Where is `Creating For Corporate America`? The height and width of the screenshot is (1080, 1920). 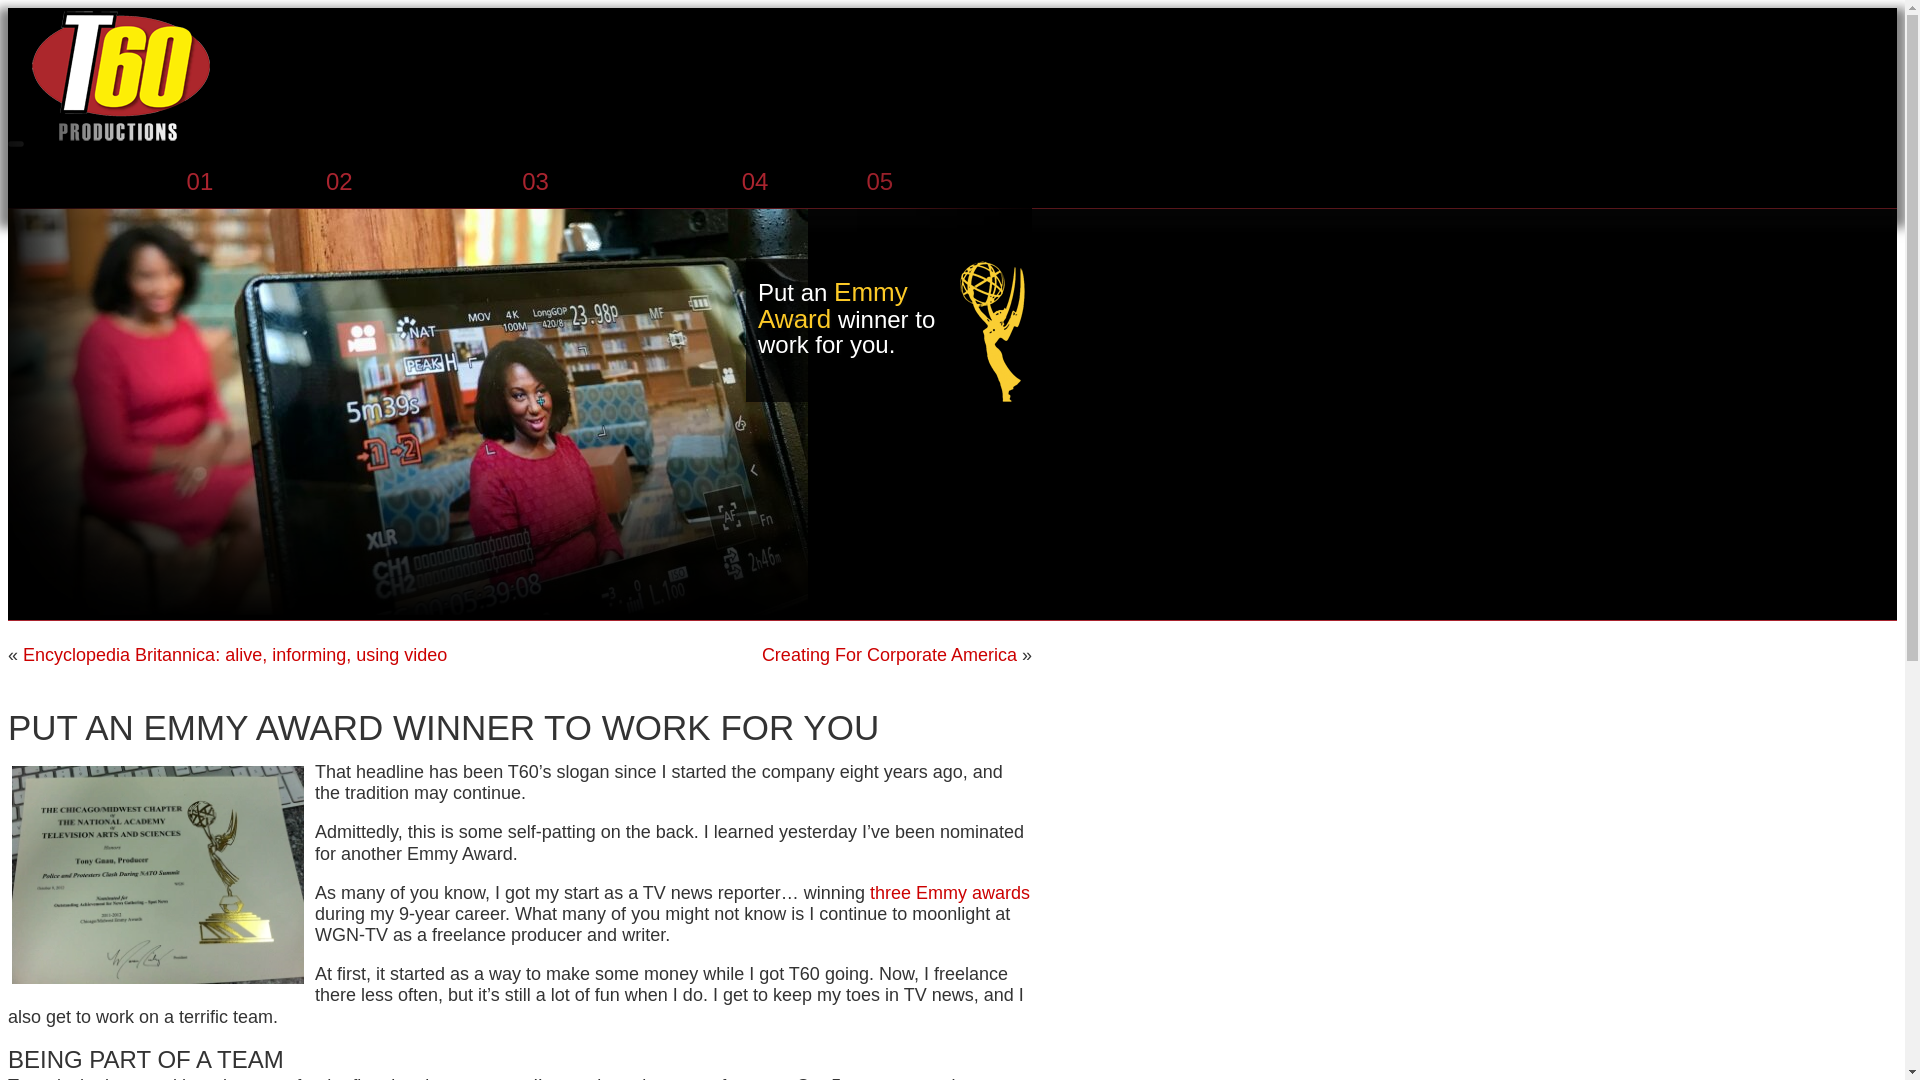
Creating For Corporate America is located at coordinates (890, 654).